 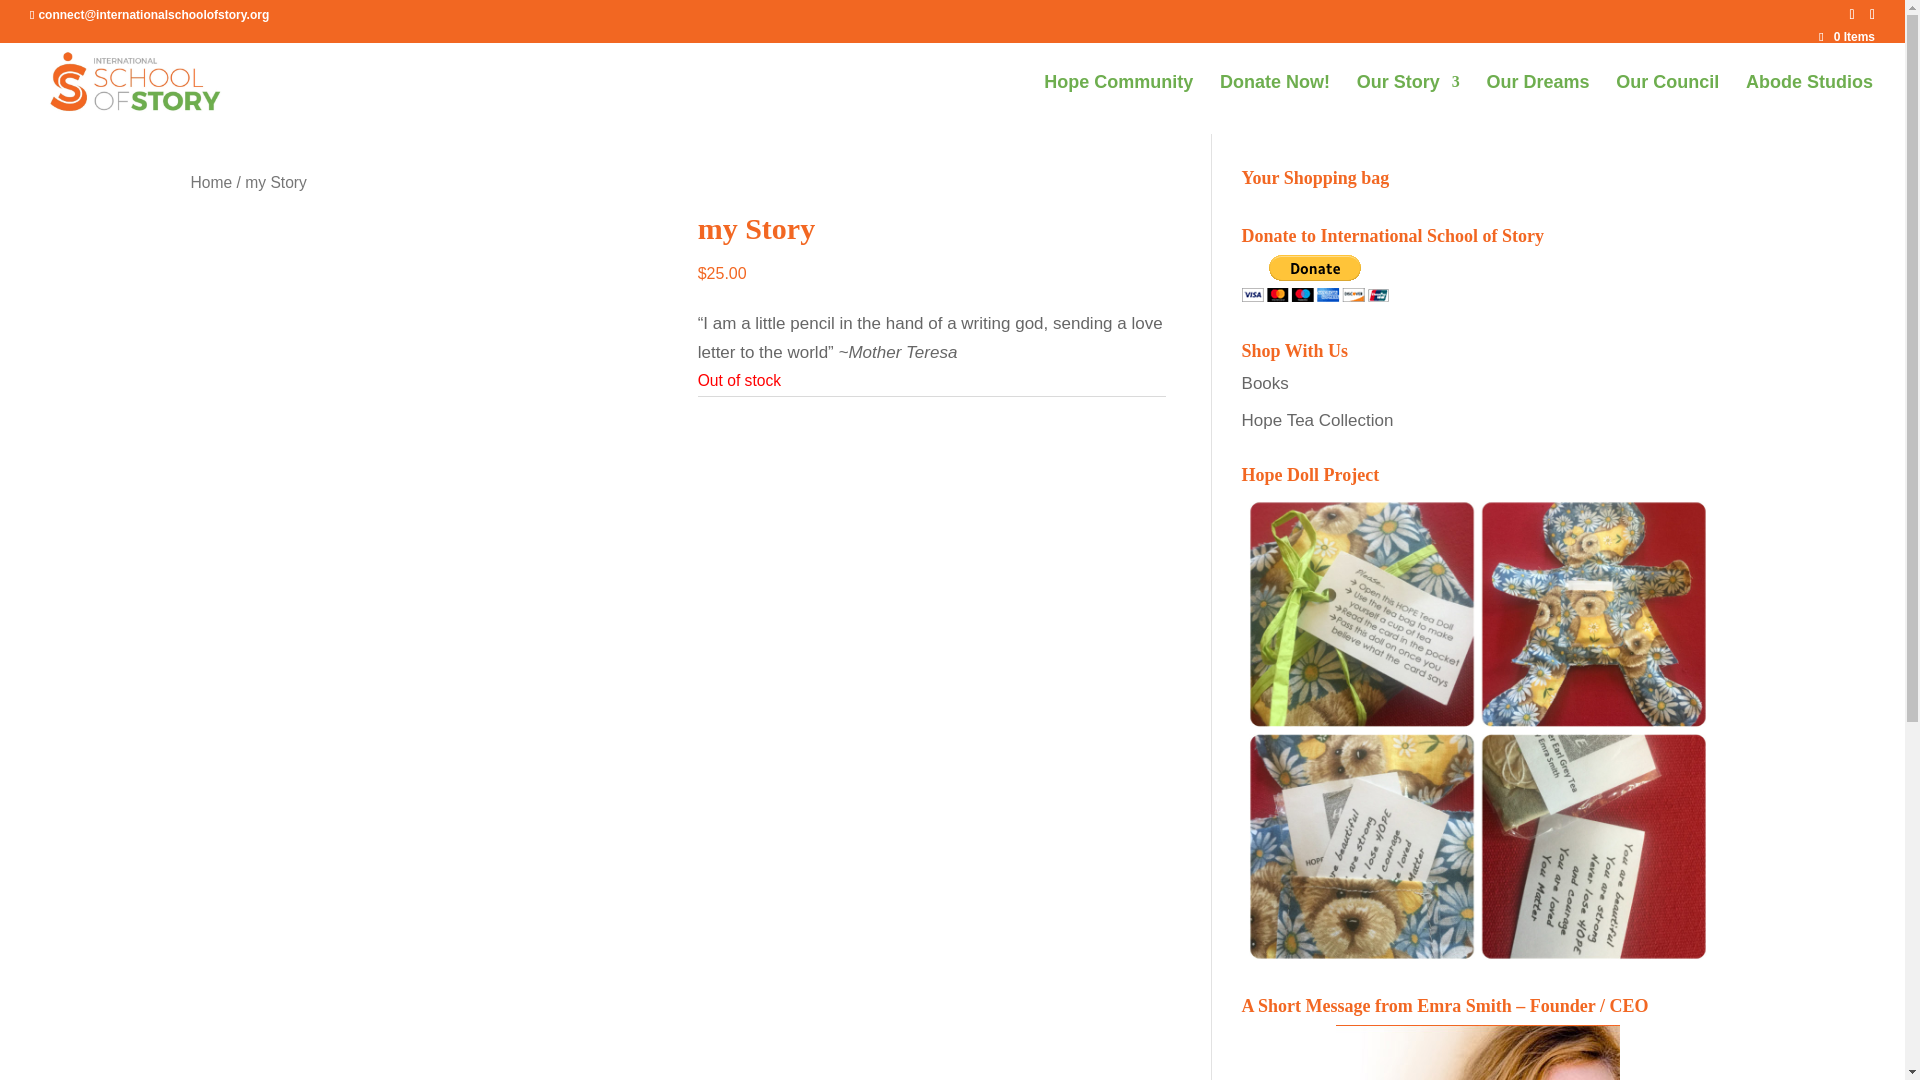 I want to click on Our Story, so click(x=1408, y=104).